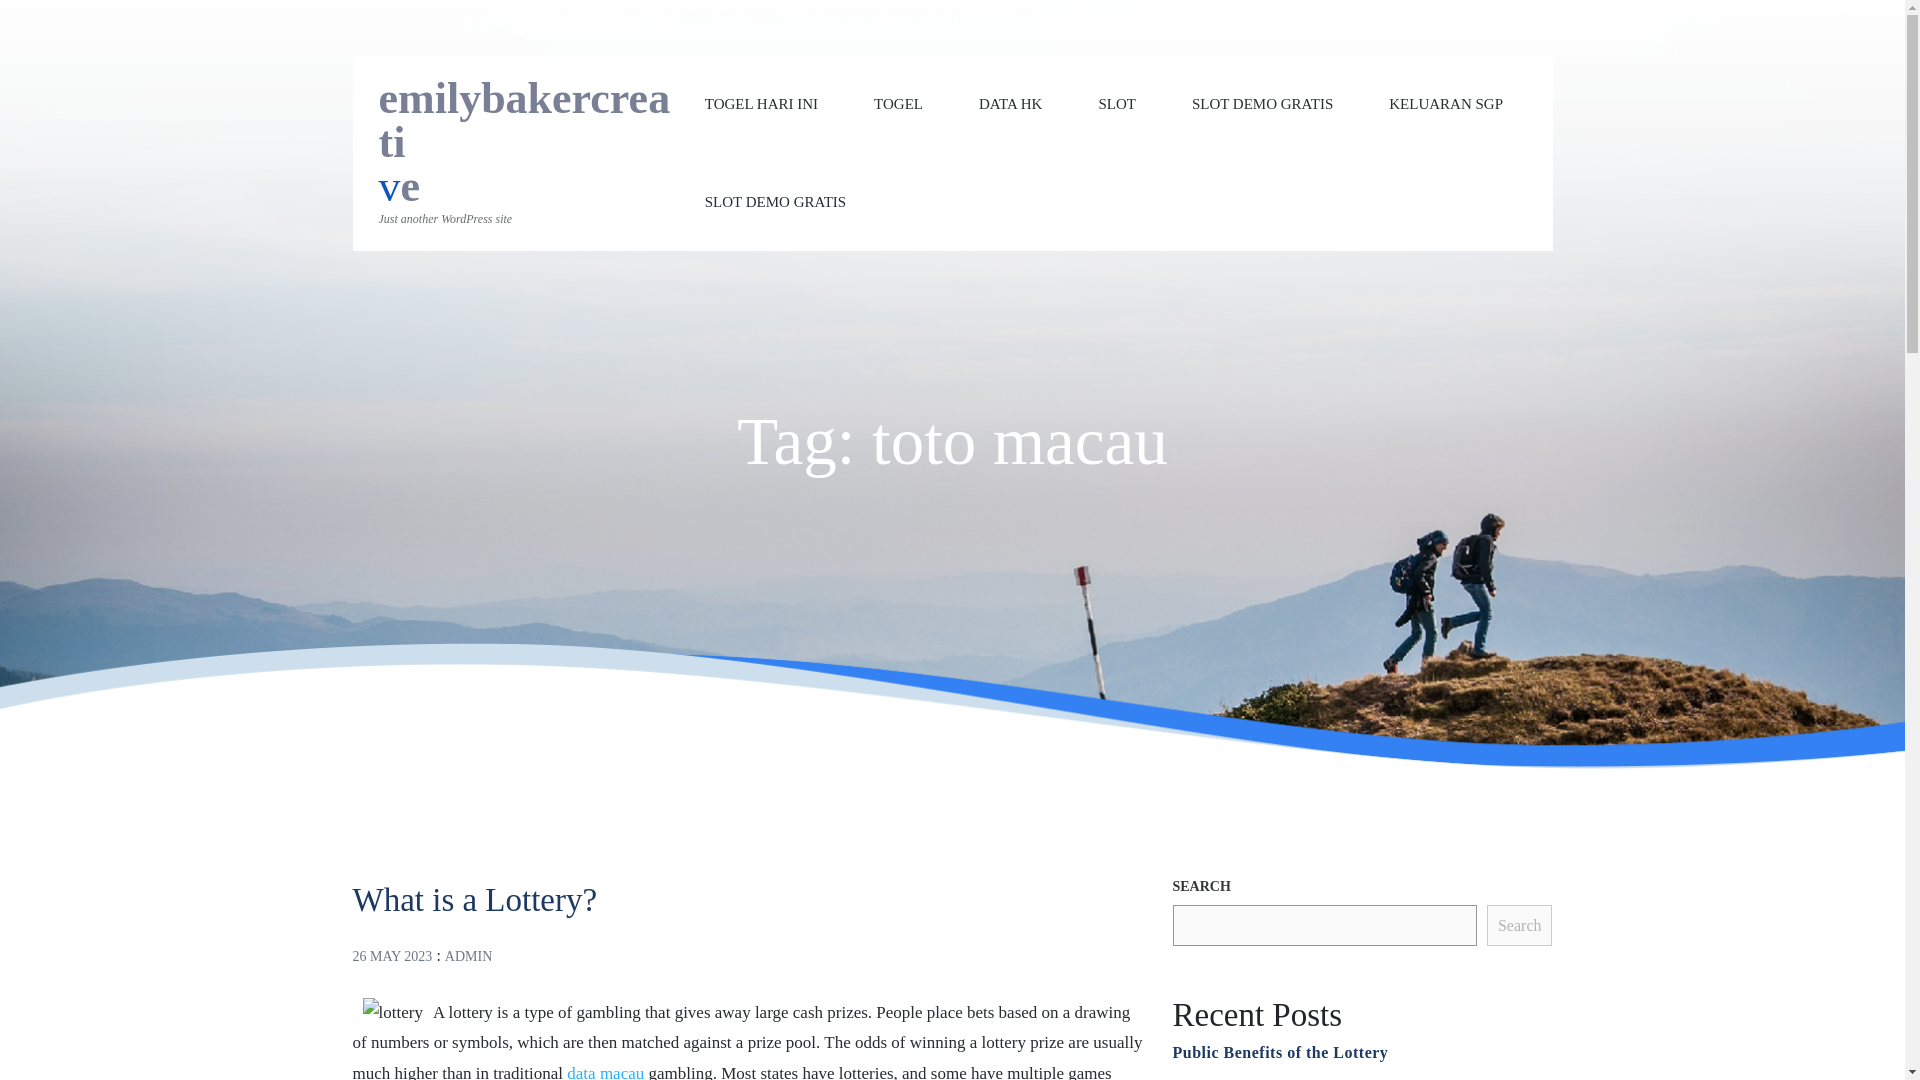  What do you see at coordinates (1262, 104) in the screenshot?
I see `SLOT DEMO GRATIS` at bounding box center [1262, 104].